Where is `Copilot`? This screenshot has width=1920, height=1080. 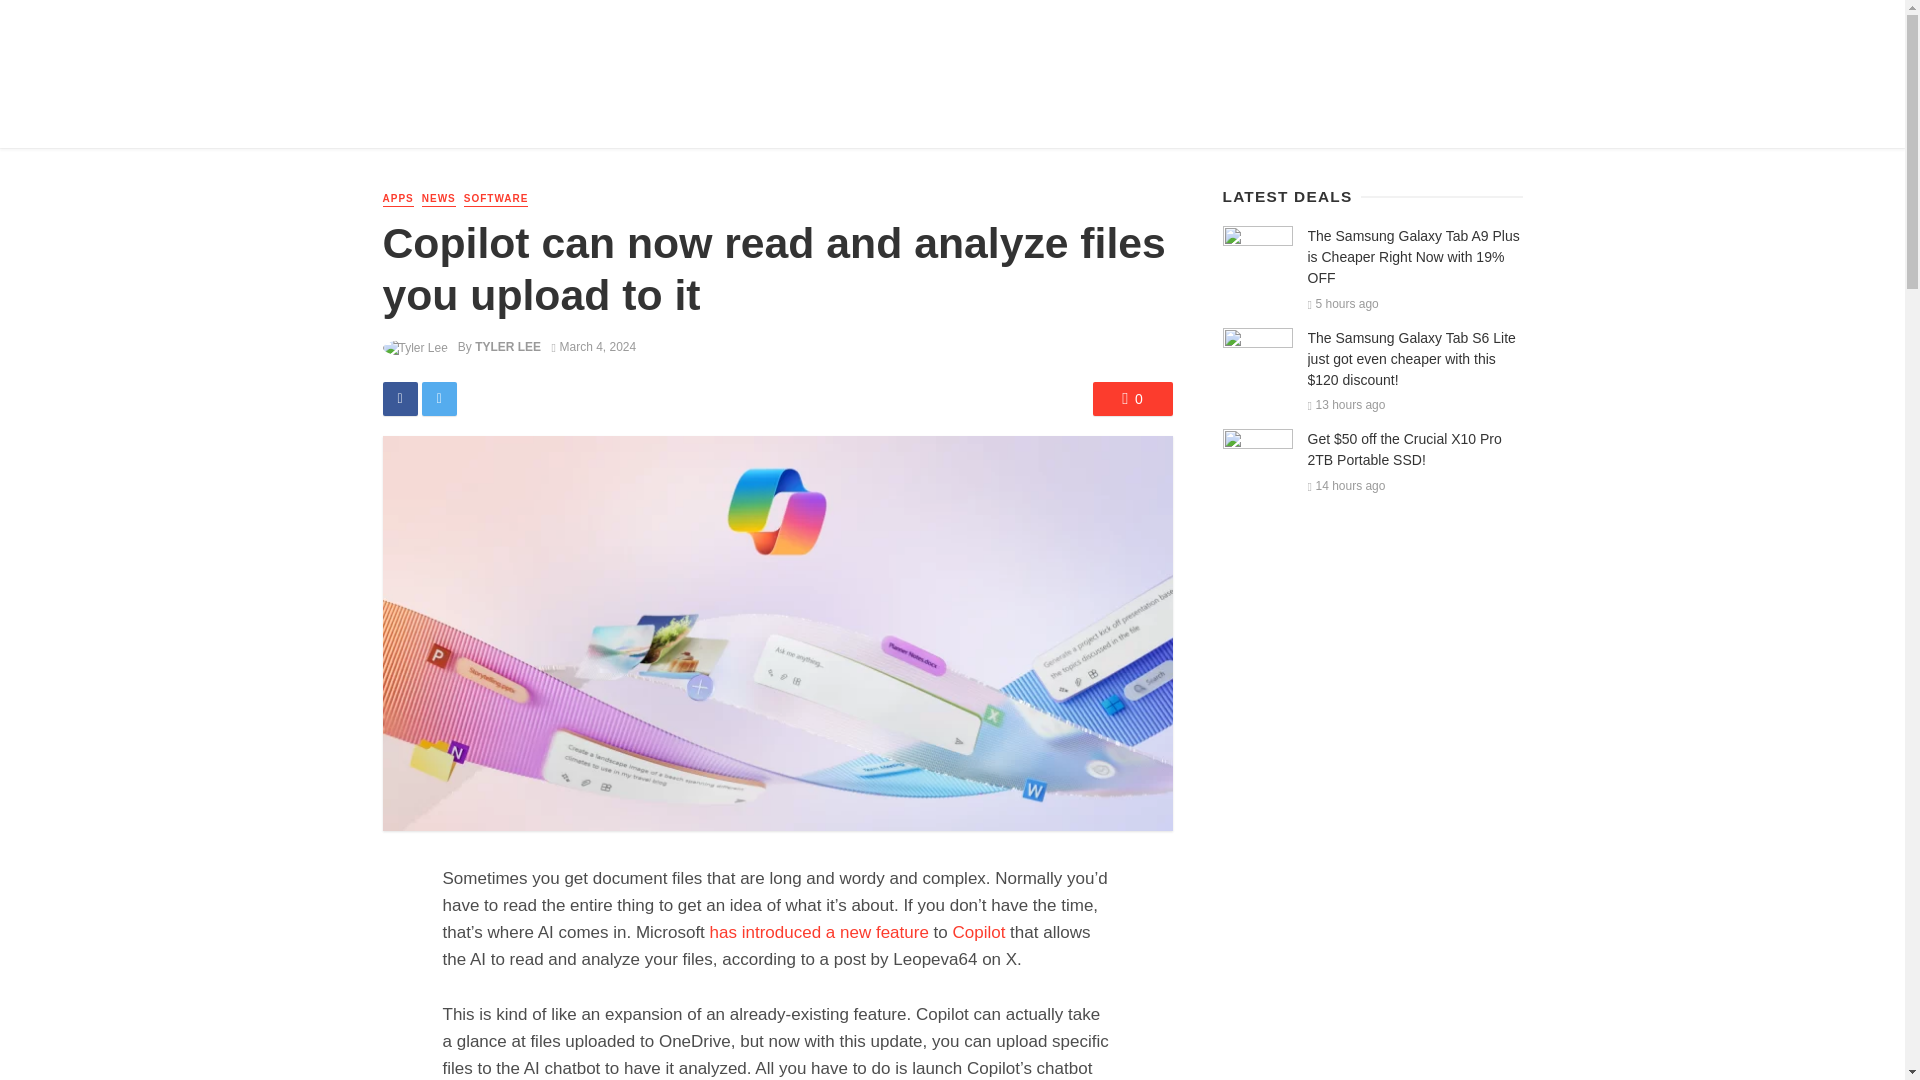
Copilot is located at coordinates (978, 932).